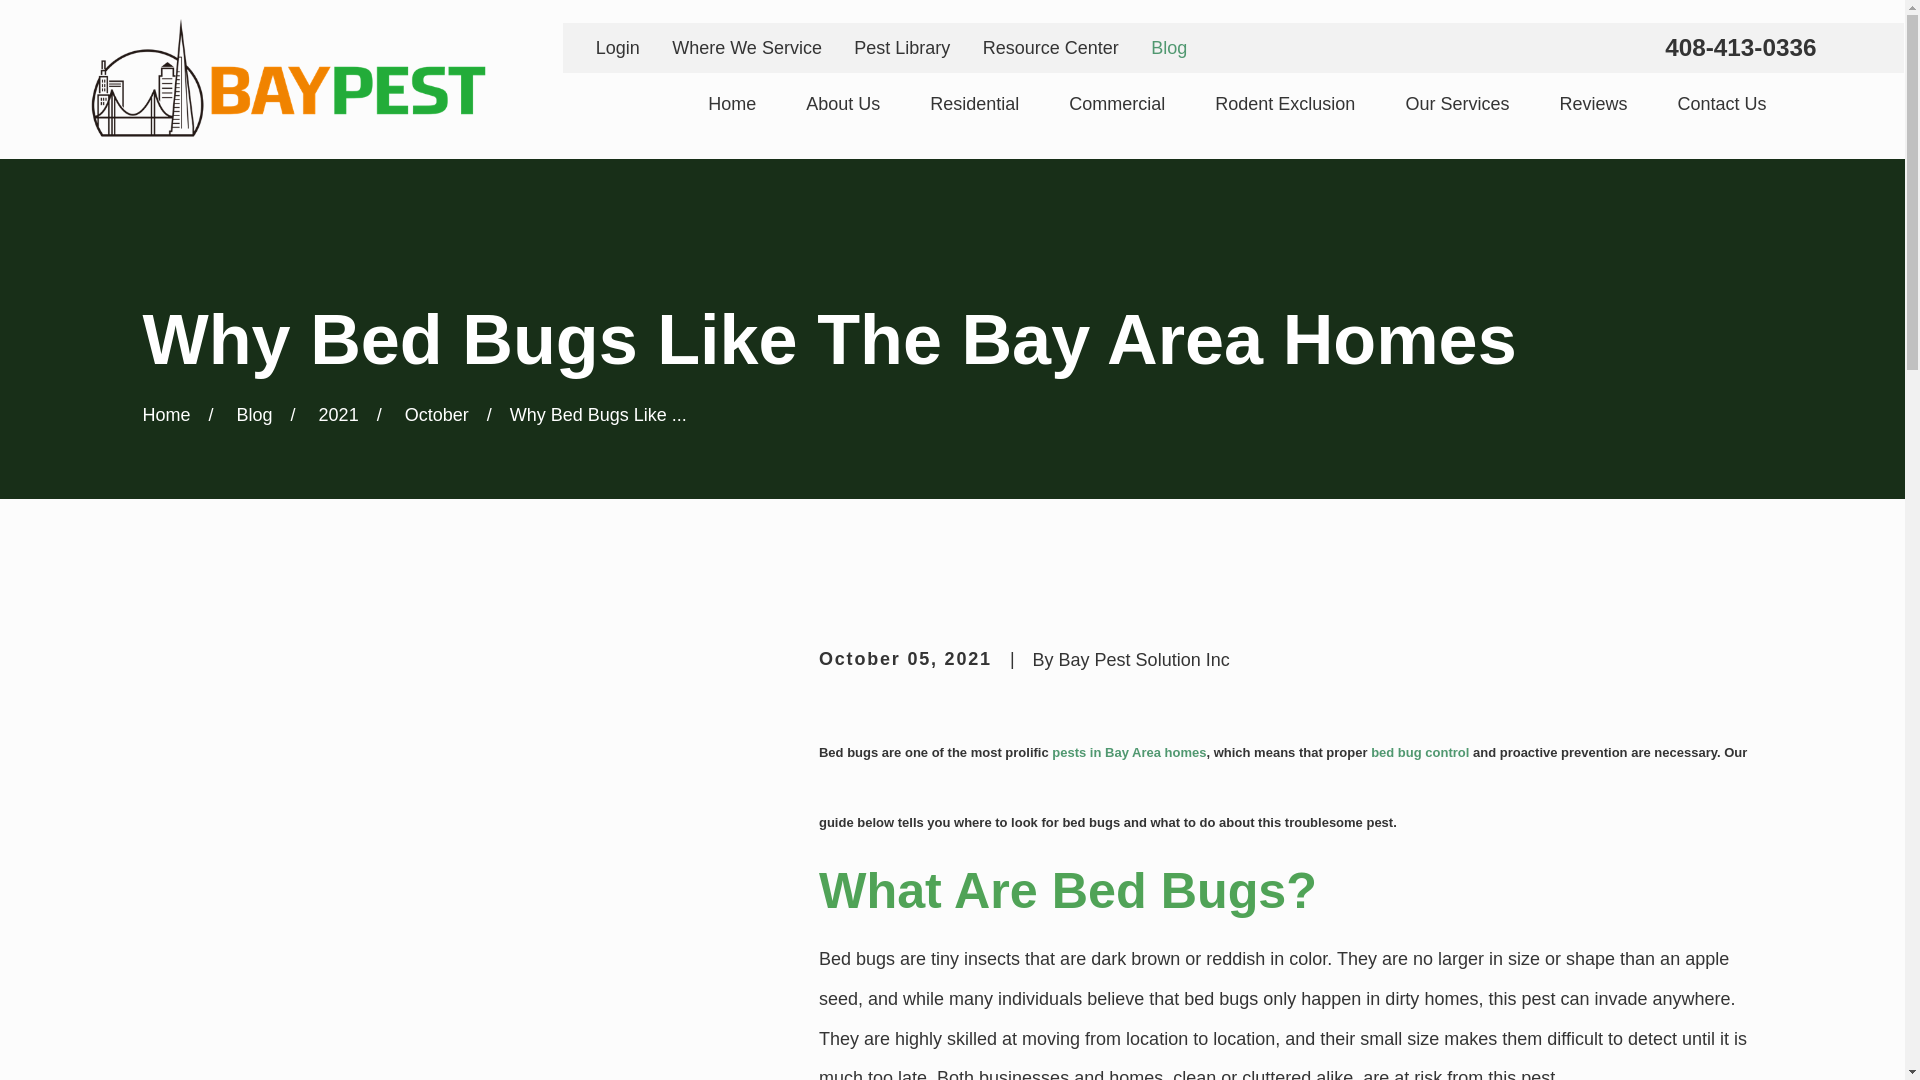  I want to click on Contact Us, so click(1721, 104).